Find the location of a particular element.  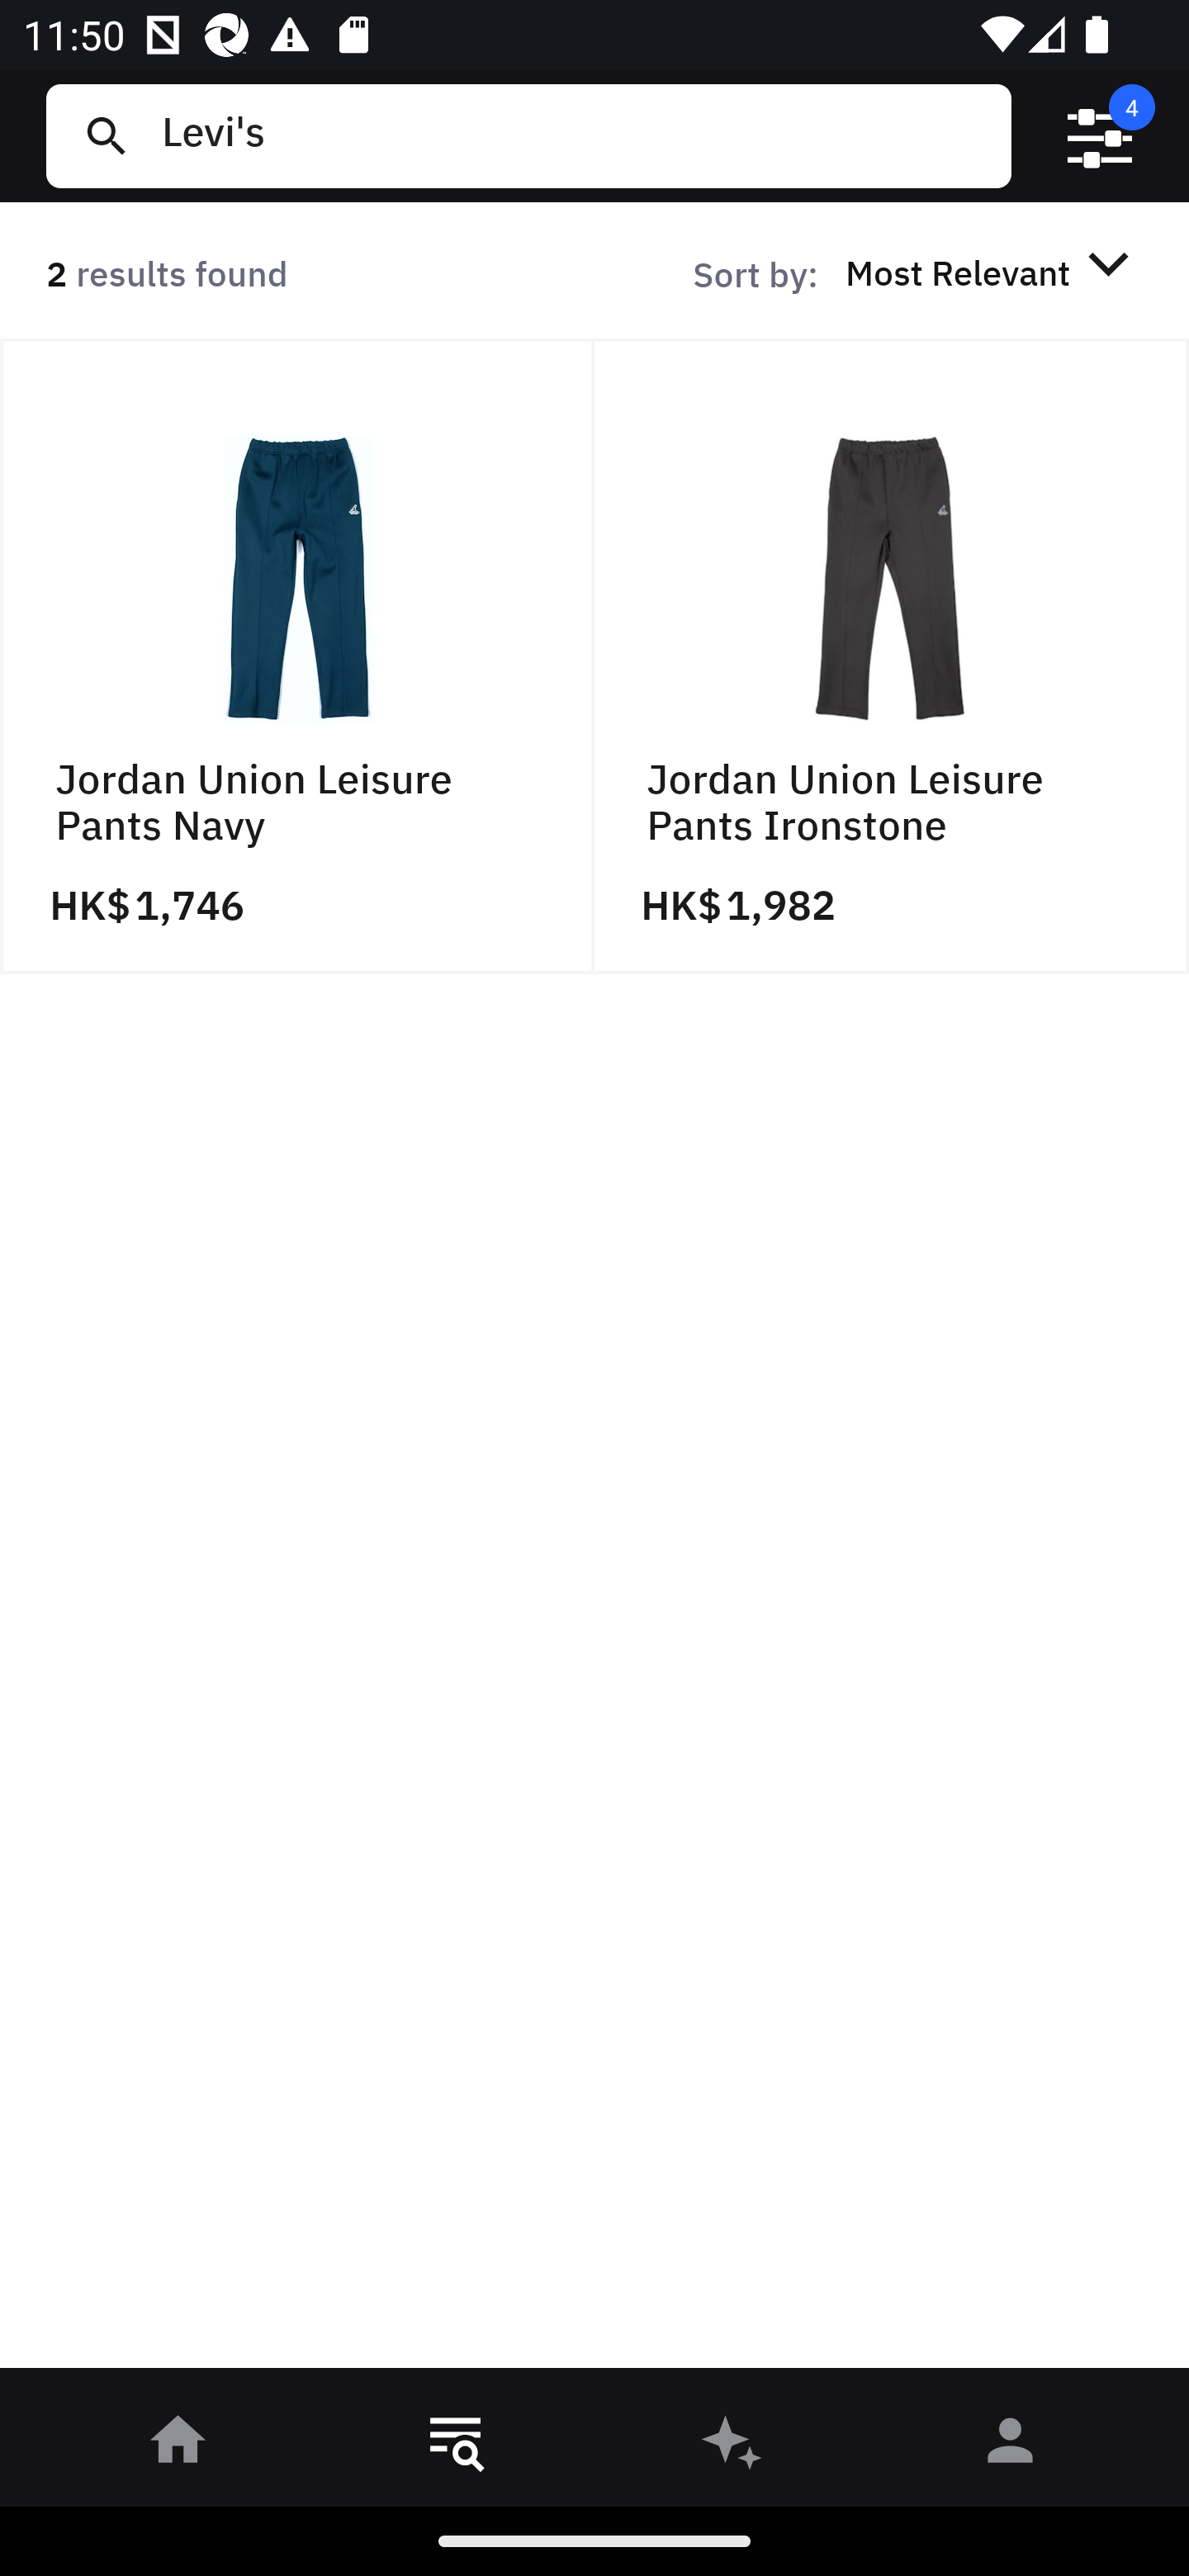

Levi's is located at coordinates (574, 135).